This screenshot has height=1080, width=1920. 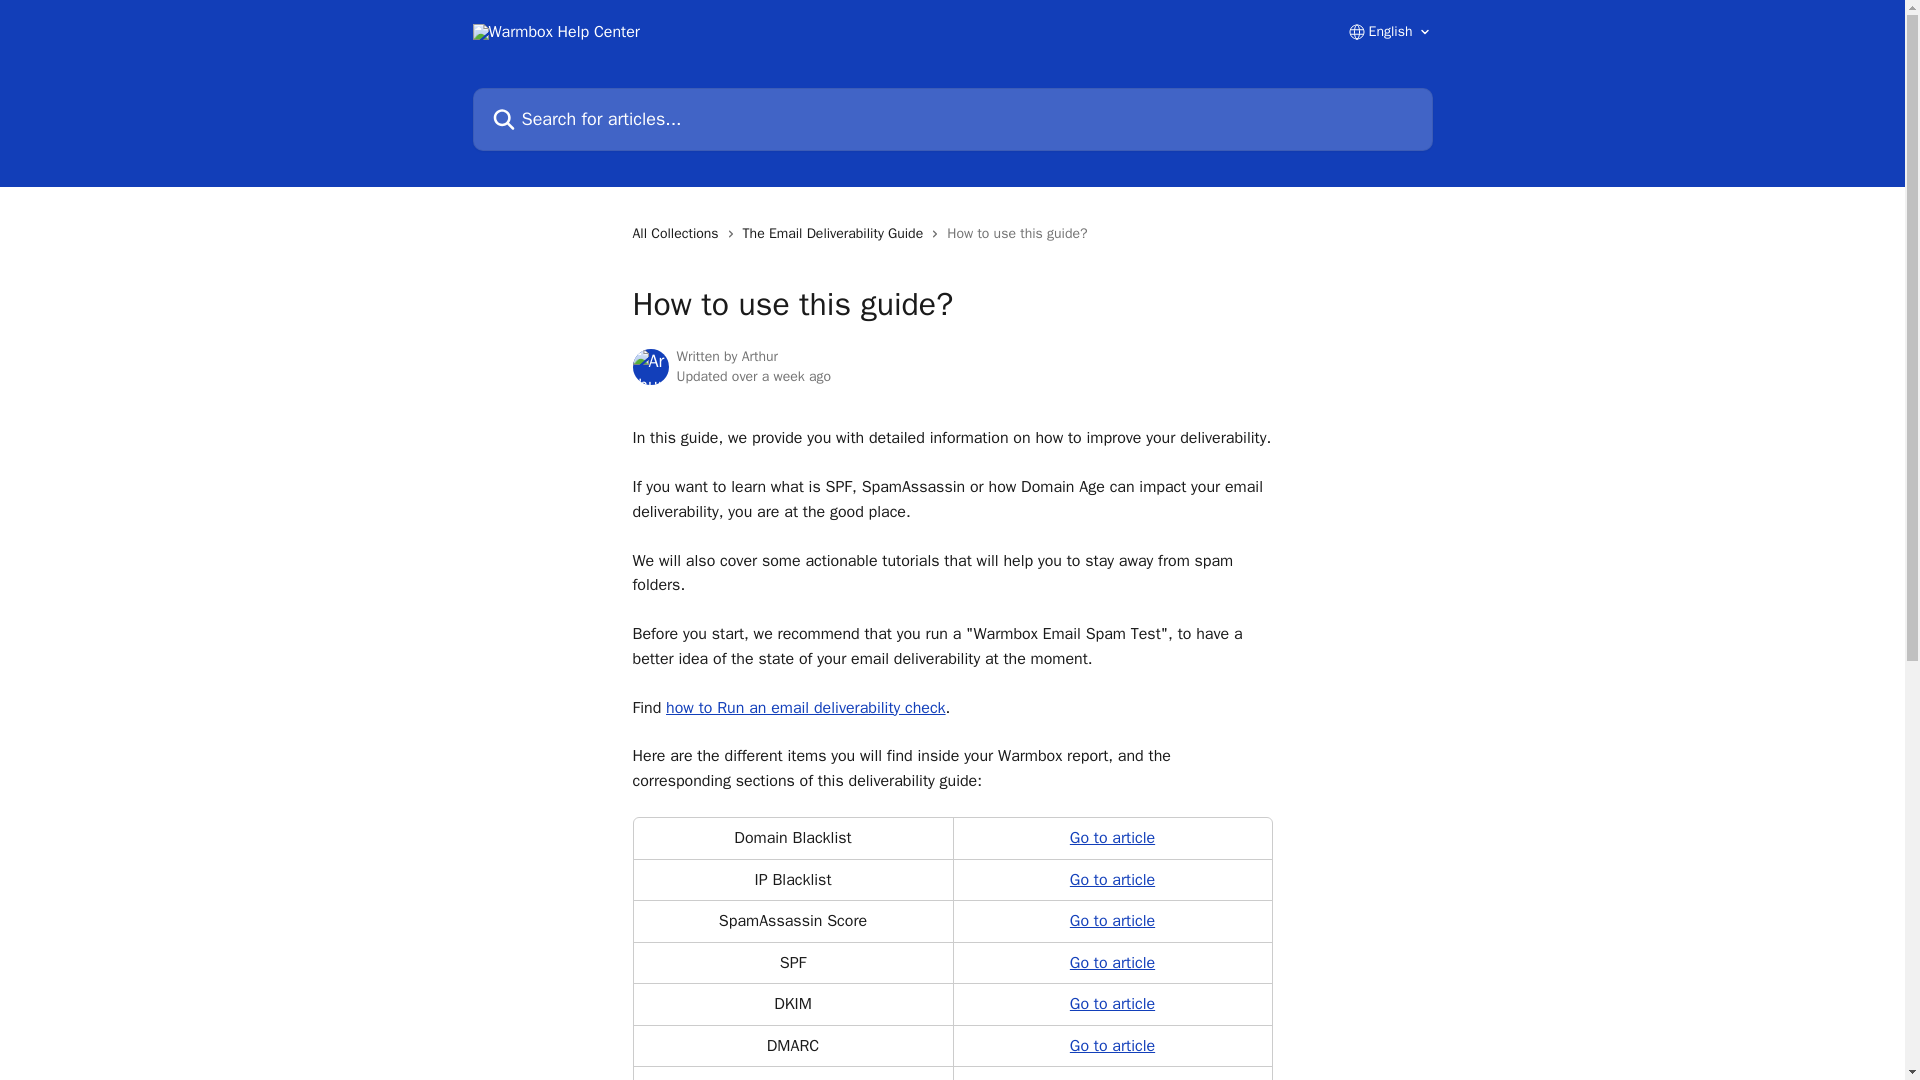 What do you see at coordinates (1112, 1046) in the screenshot?
I see `Go to article` at bounding box center [1112, 1046].